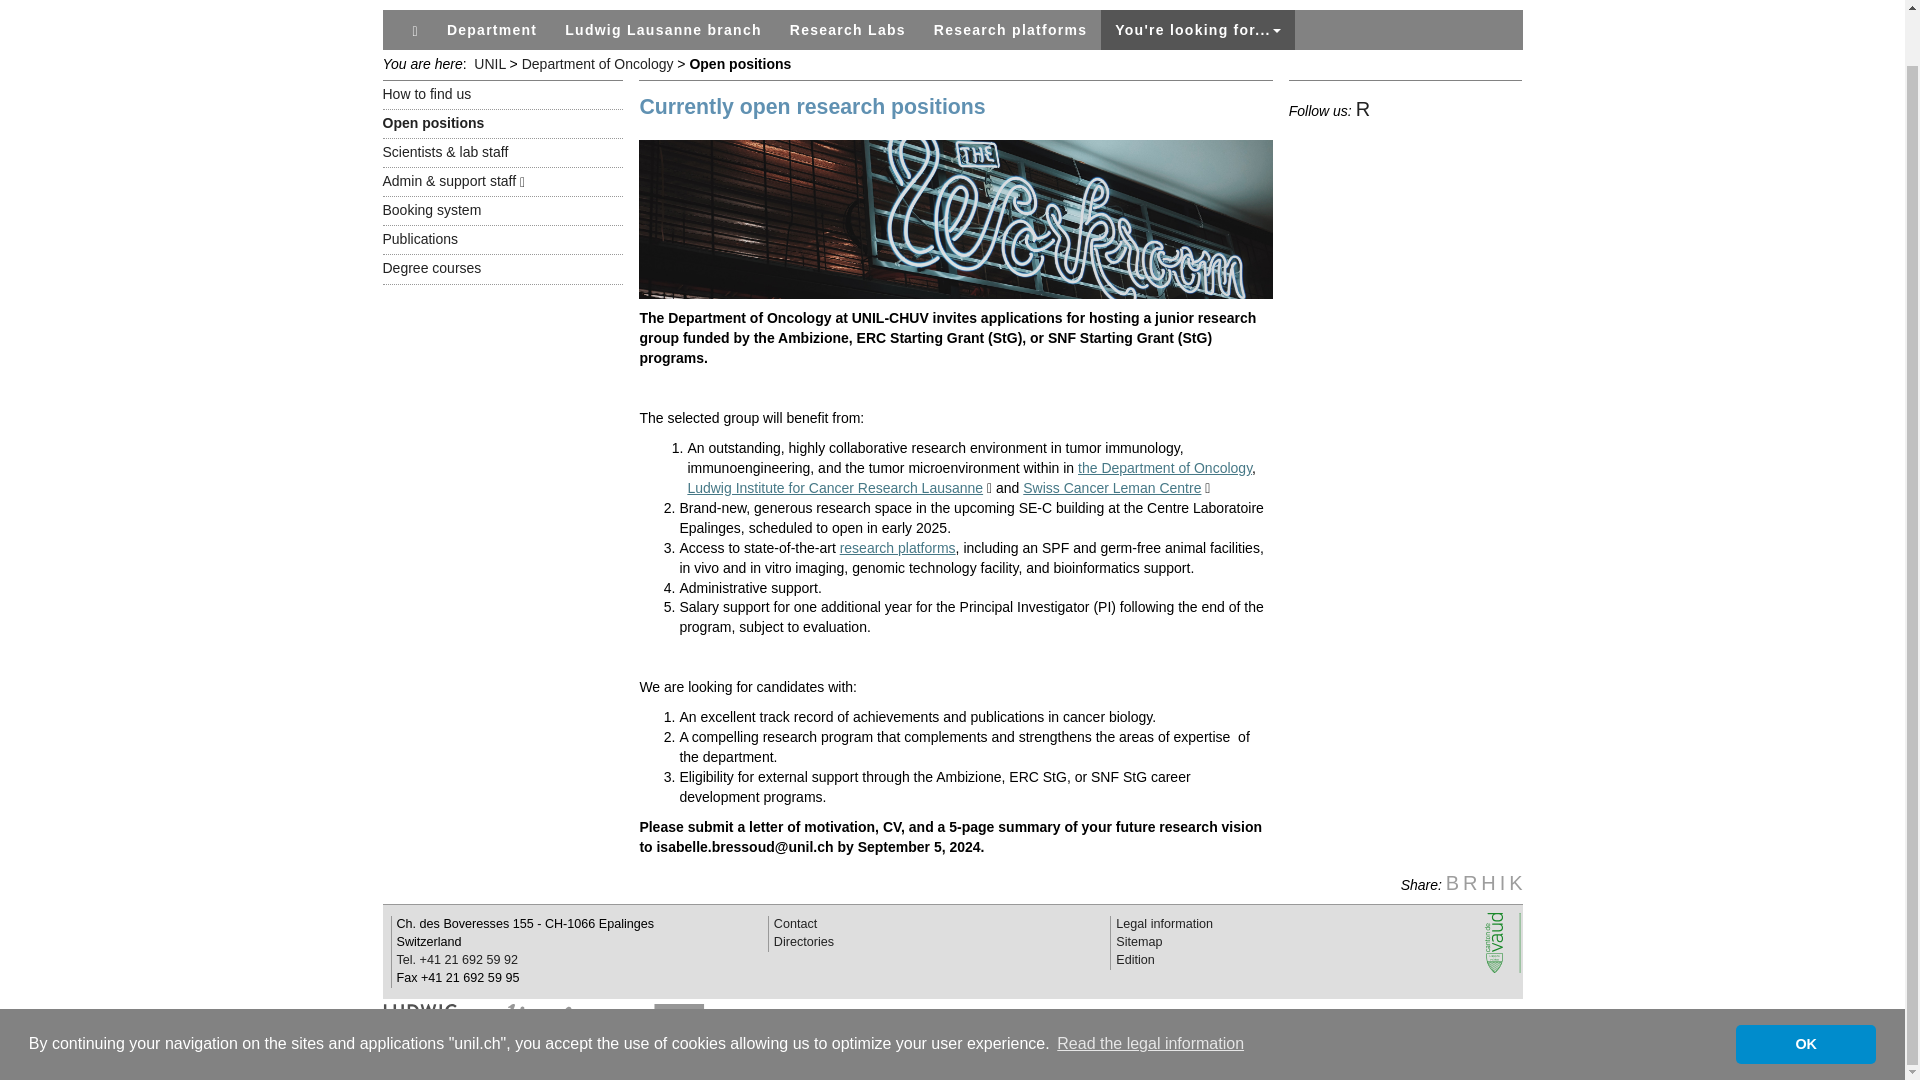 The height and width of the screenshot is (1080, 1920). I want to click on Read the legal information, so click(1150, 989).